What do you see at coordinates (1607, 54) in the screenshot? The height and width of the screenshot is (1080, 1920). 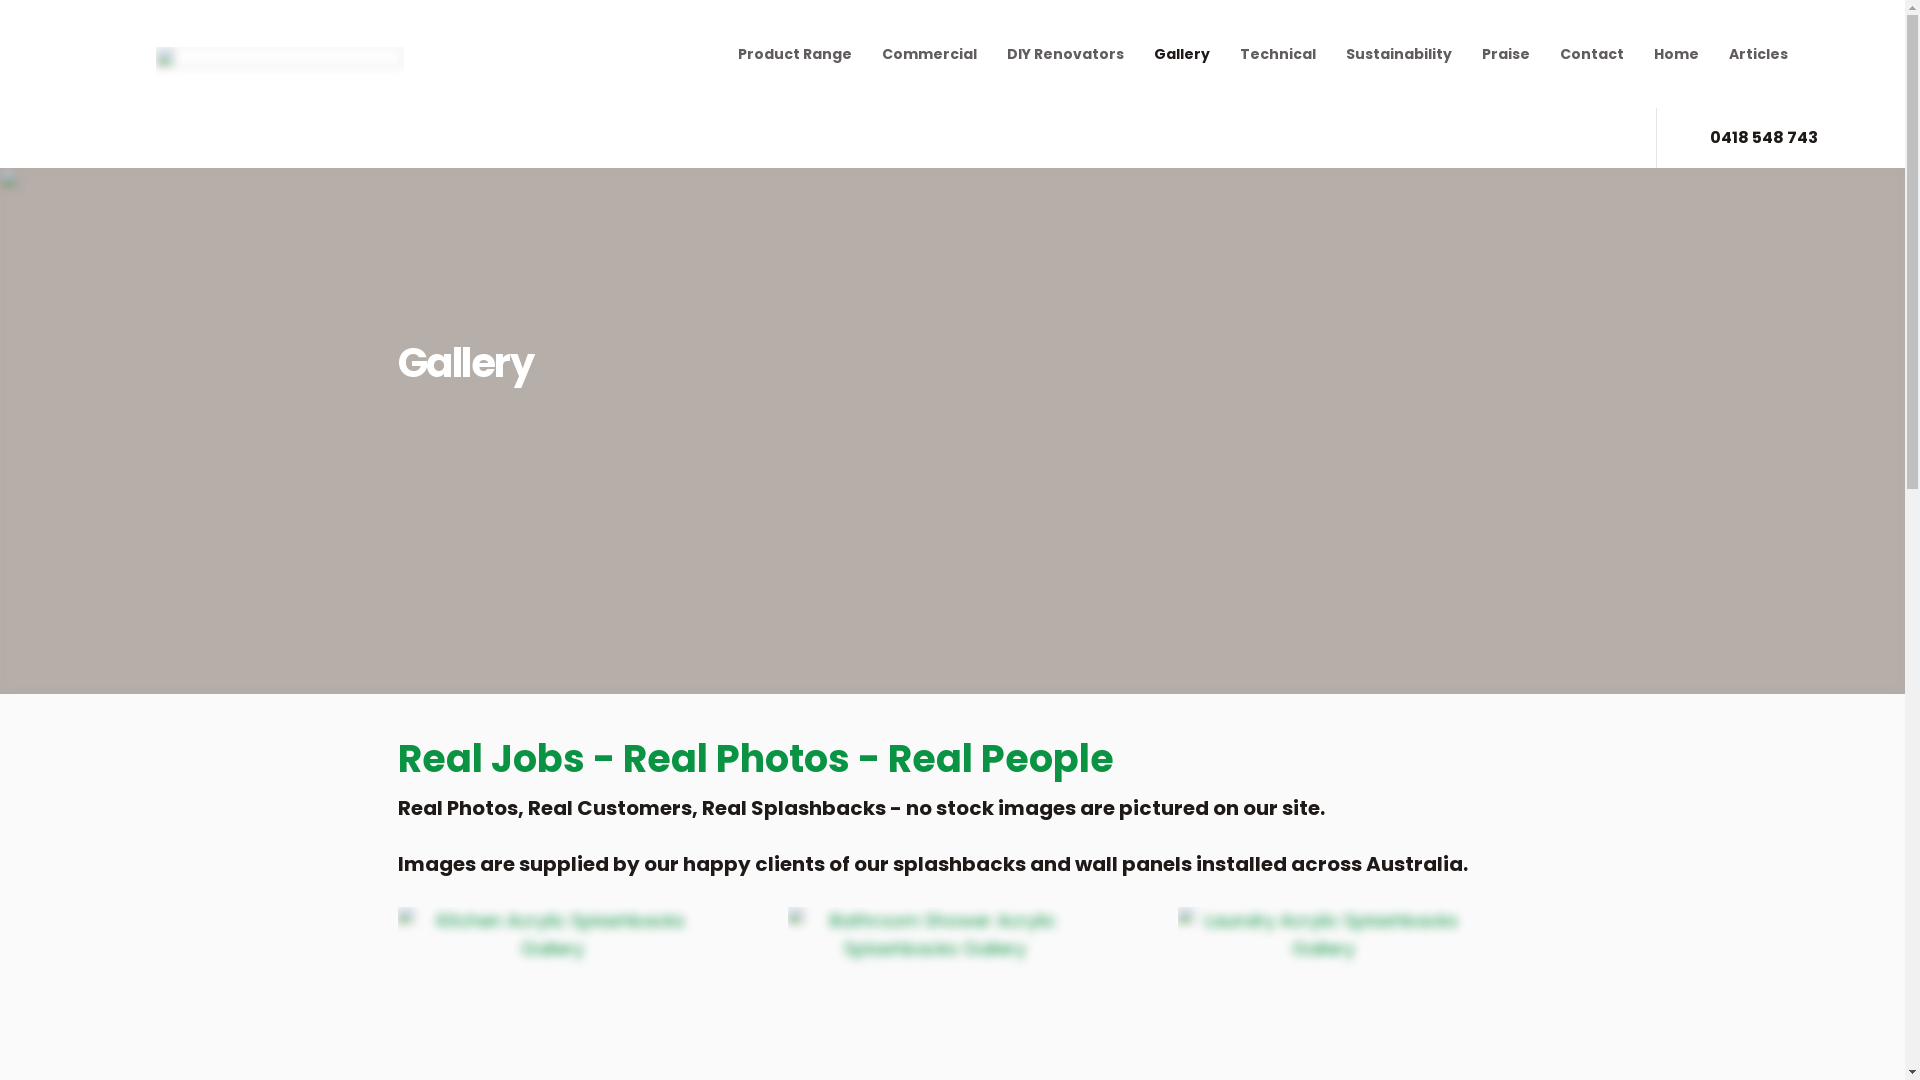 I see `Contact` at bounding box center [1607, 54].